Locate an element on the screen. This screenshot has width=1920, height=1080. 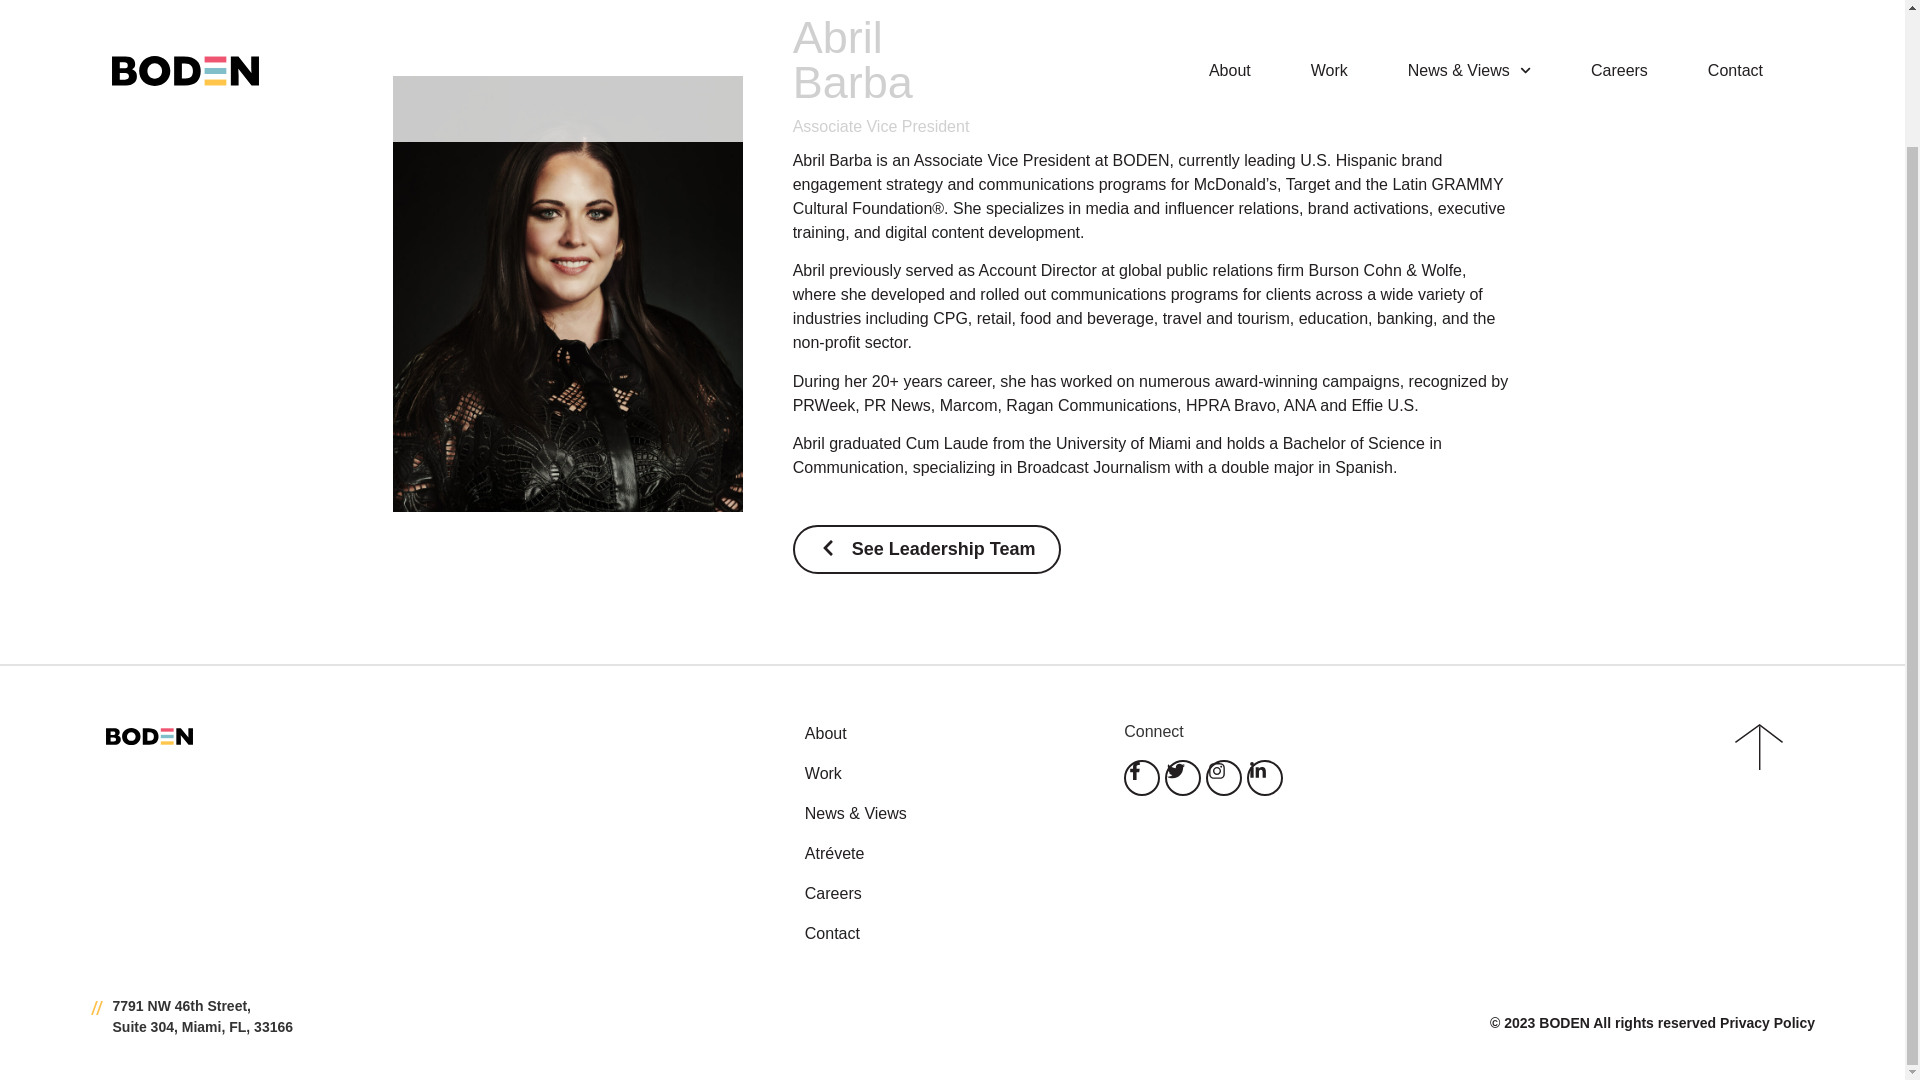
Work is located at coordinates (944, 774).